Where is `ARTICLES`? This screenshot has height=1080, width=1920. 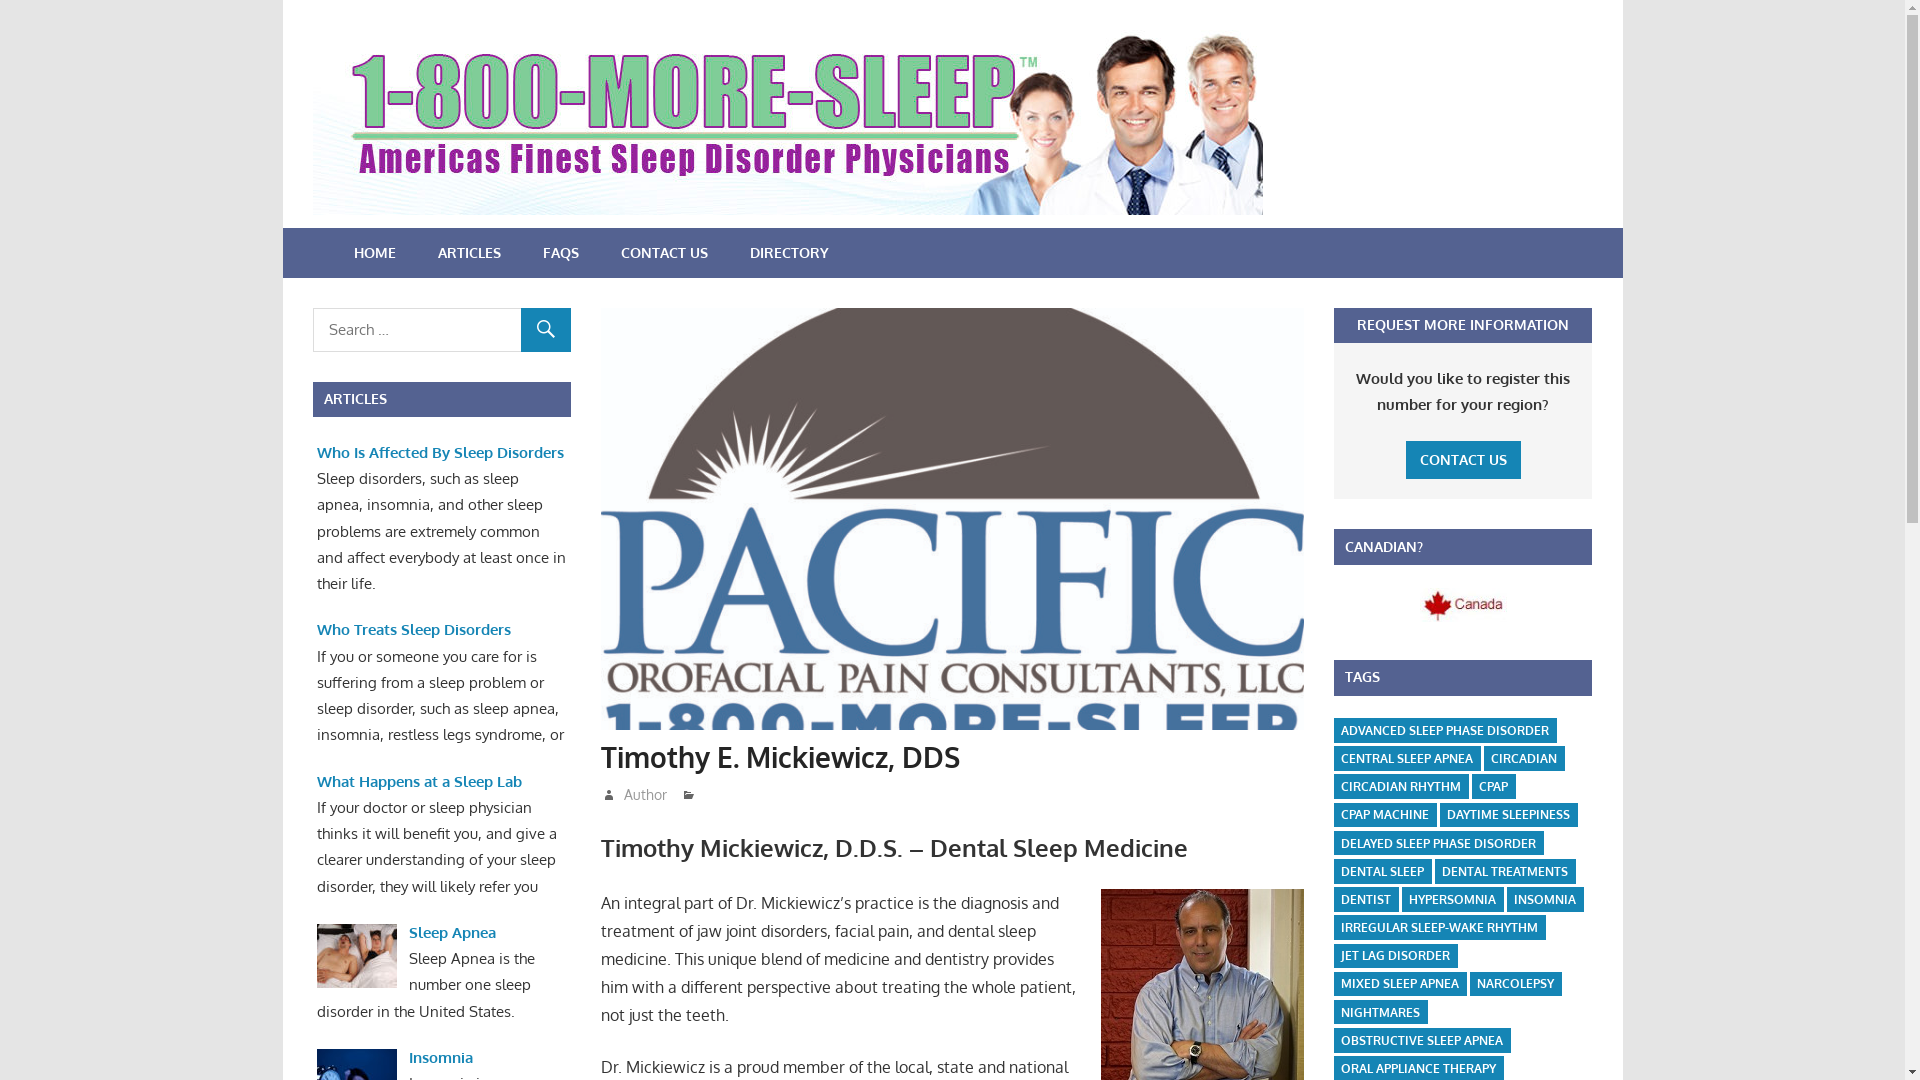
ARTICLES is located at coordinates (468, 253).